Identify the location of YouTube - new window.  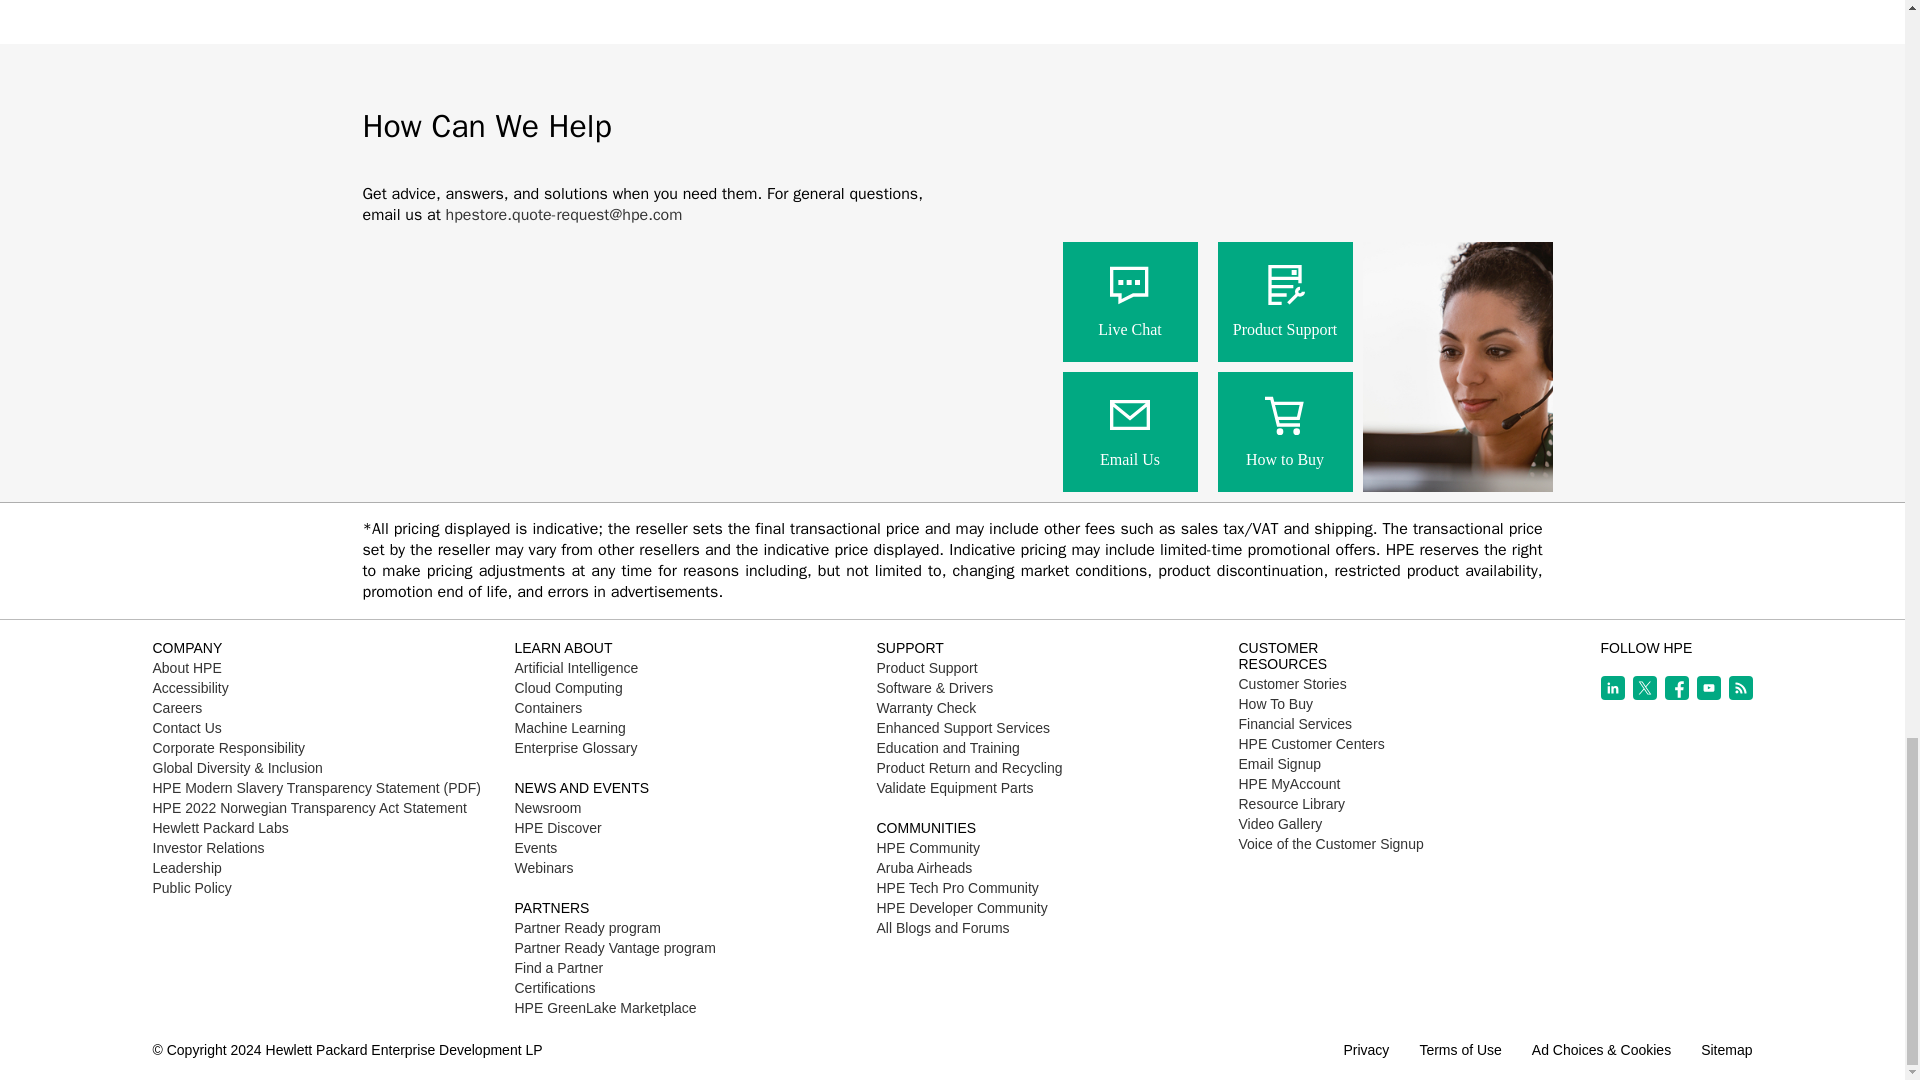
(1708, 688).